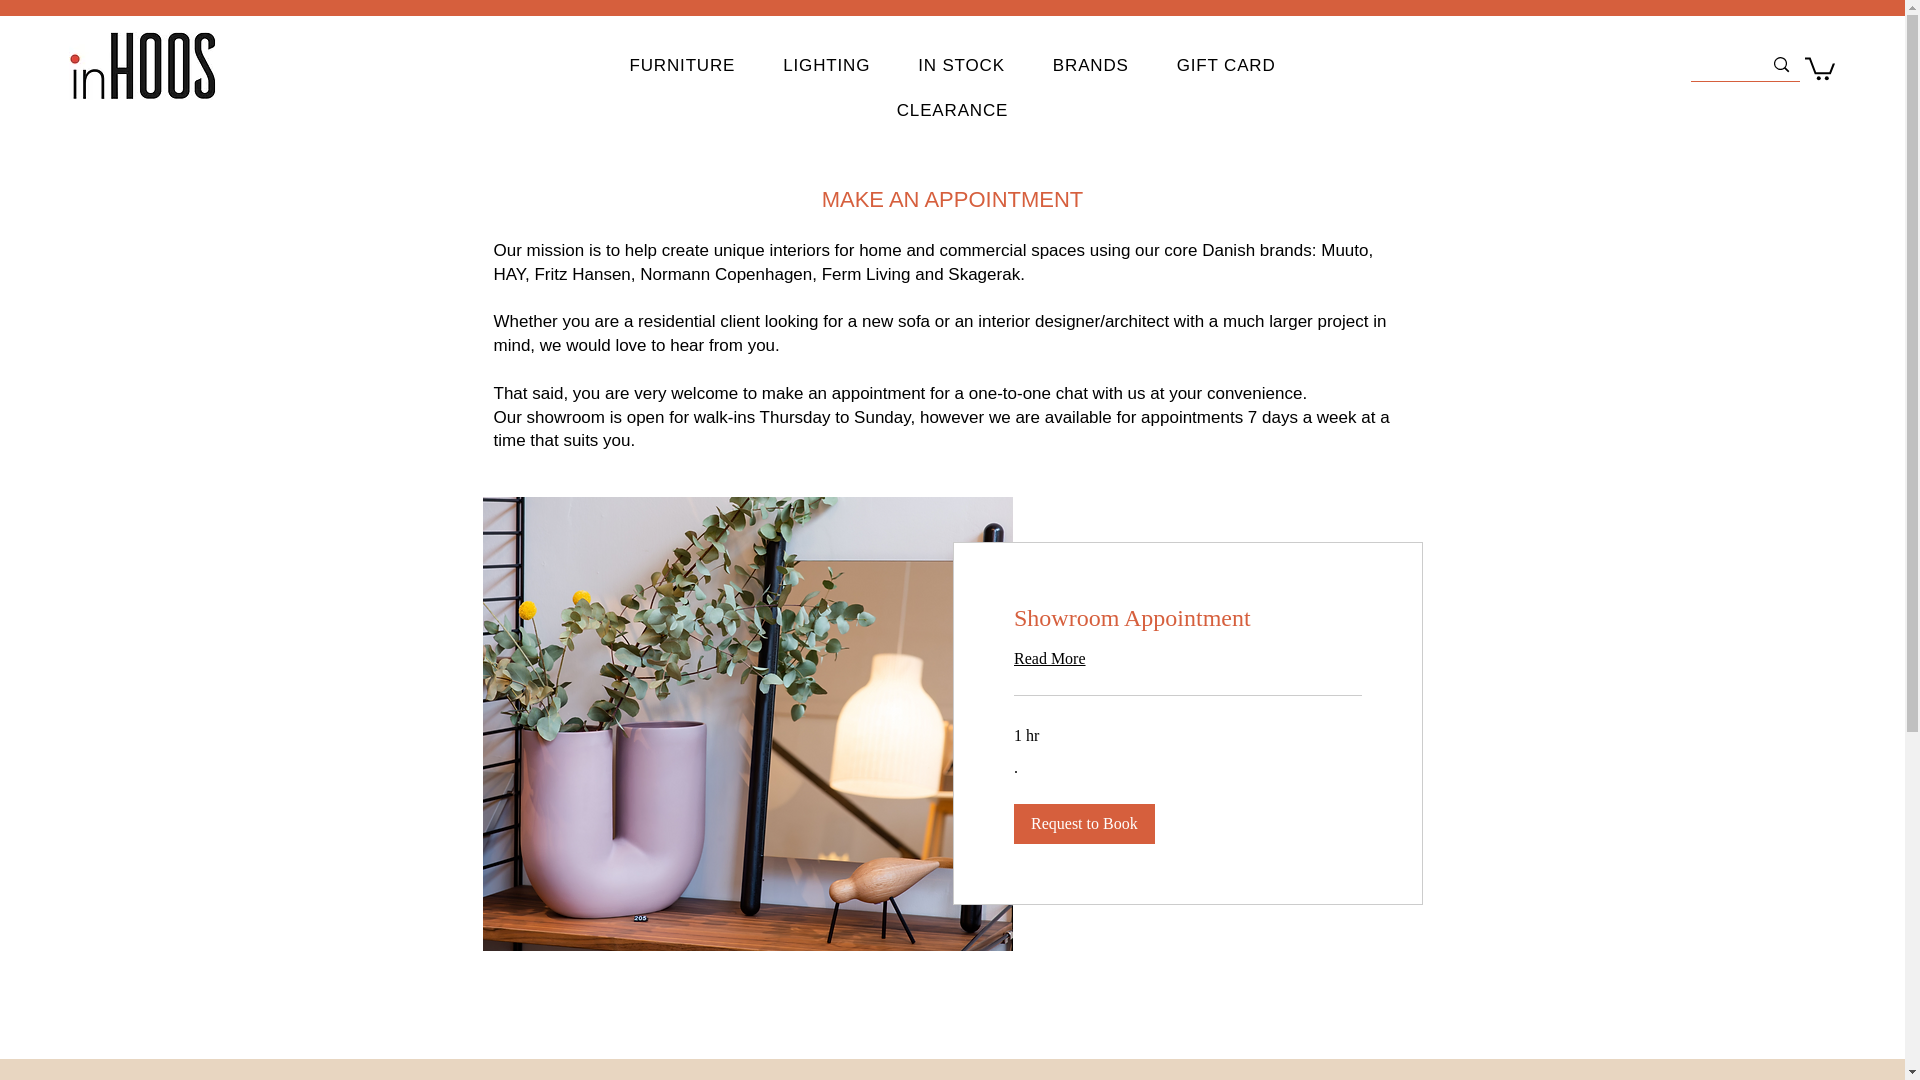 This screenshot has width=1920, height=1080. What do you see at coordinates (1226, 66) in the screenshot?
I see `GIFT CARD` at bounding box center [1226, 66].